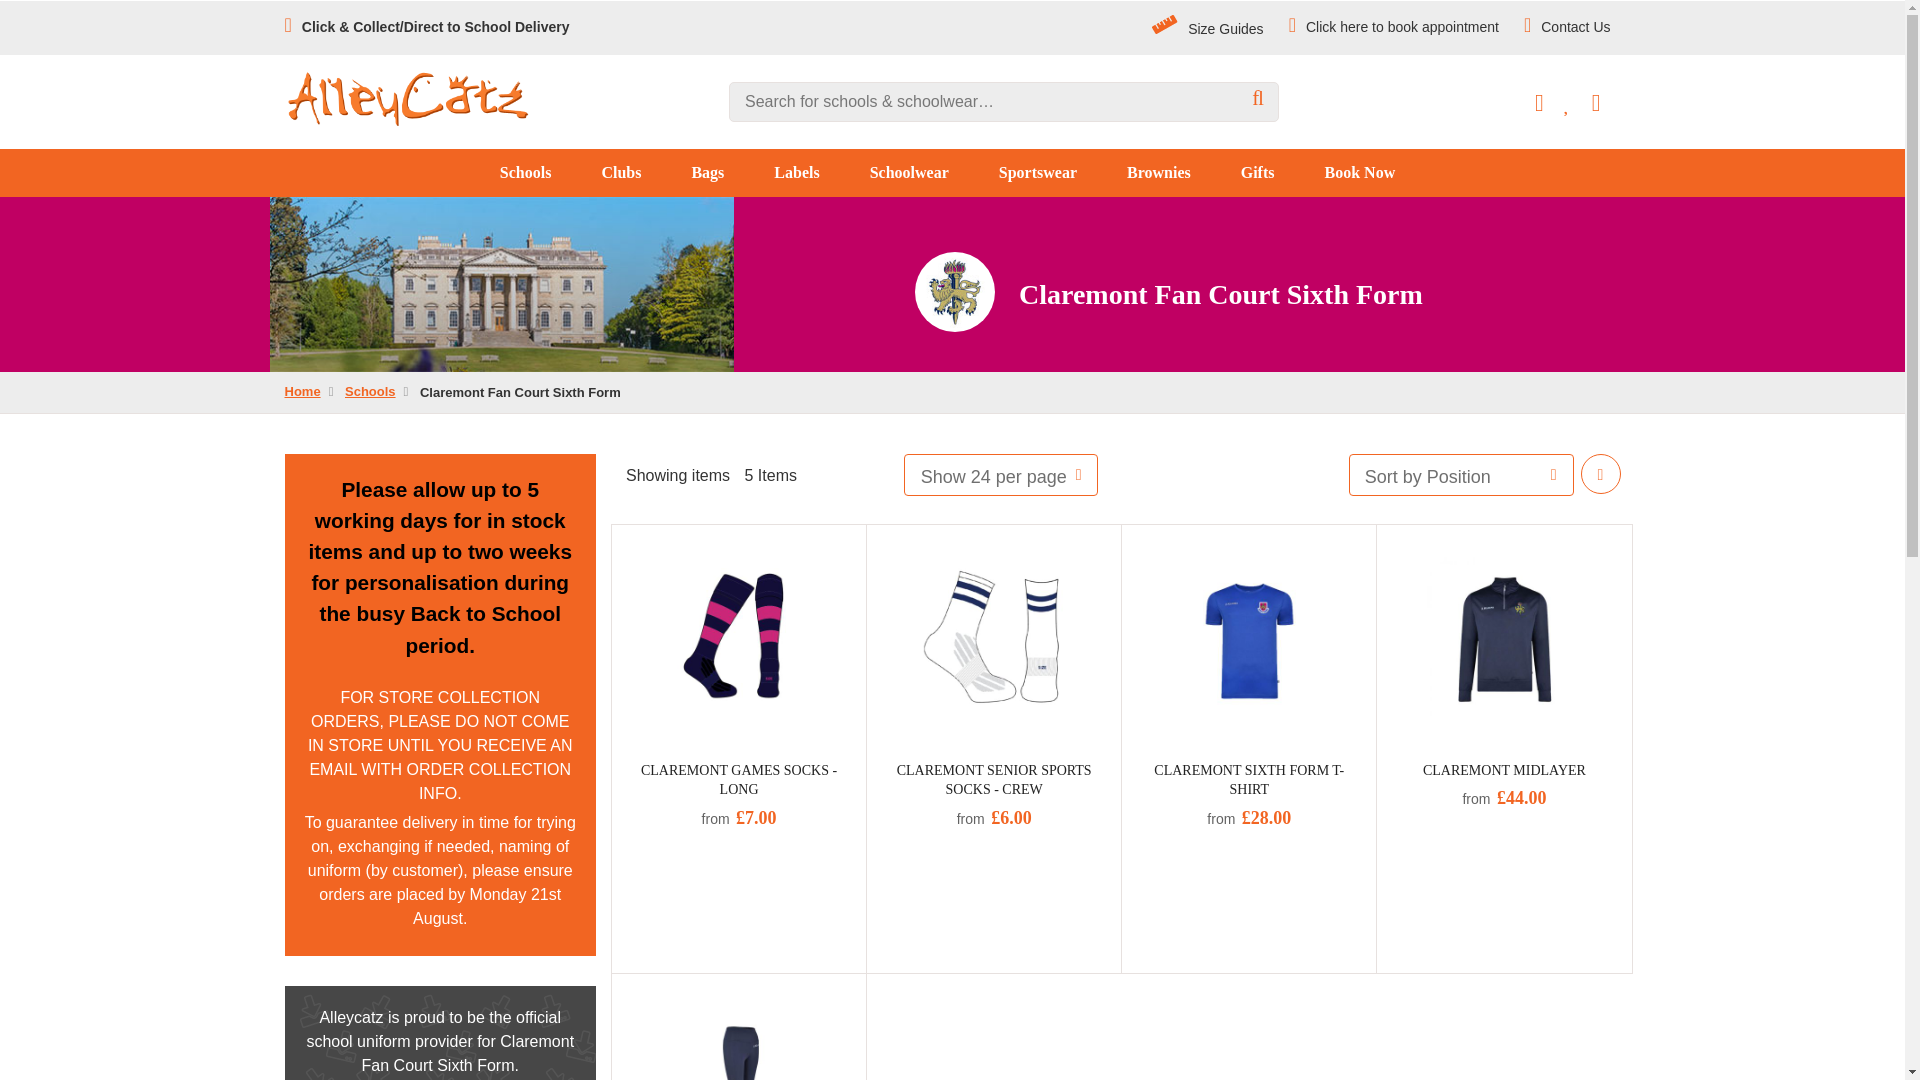 The width and height of the screenshot is (1920, 1080). I want to click on Welcome to AlleyCatz, so click(408, 99).